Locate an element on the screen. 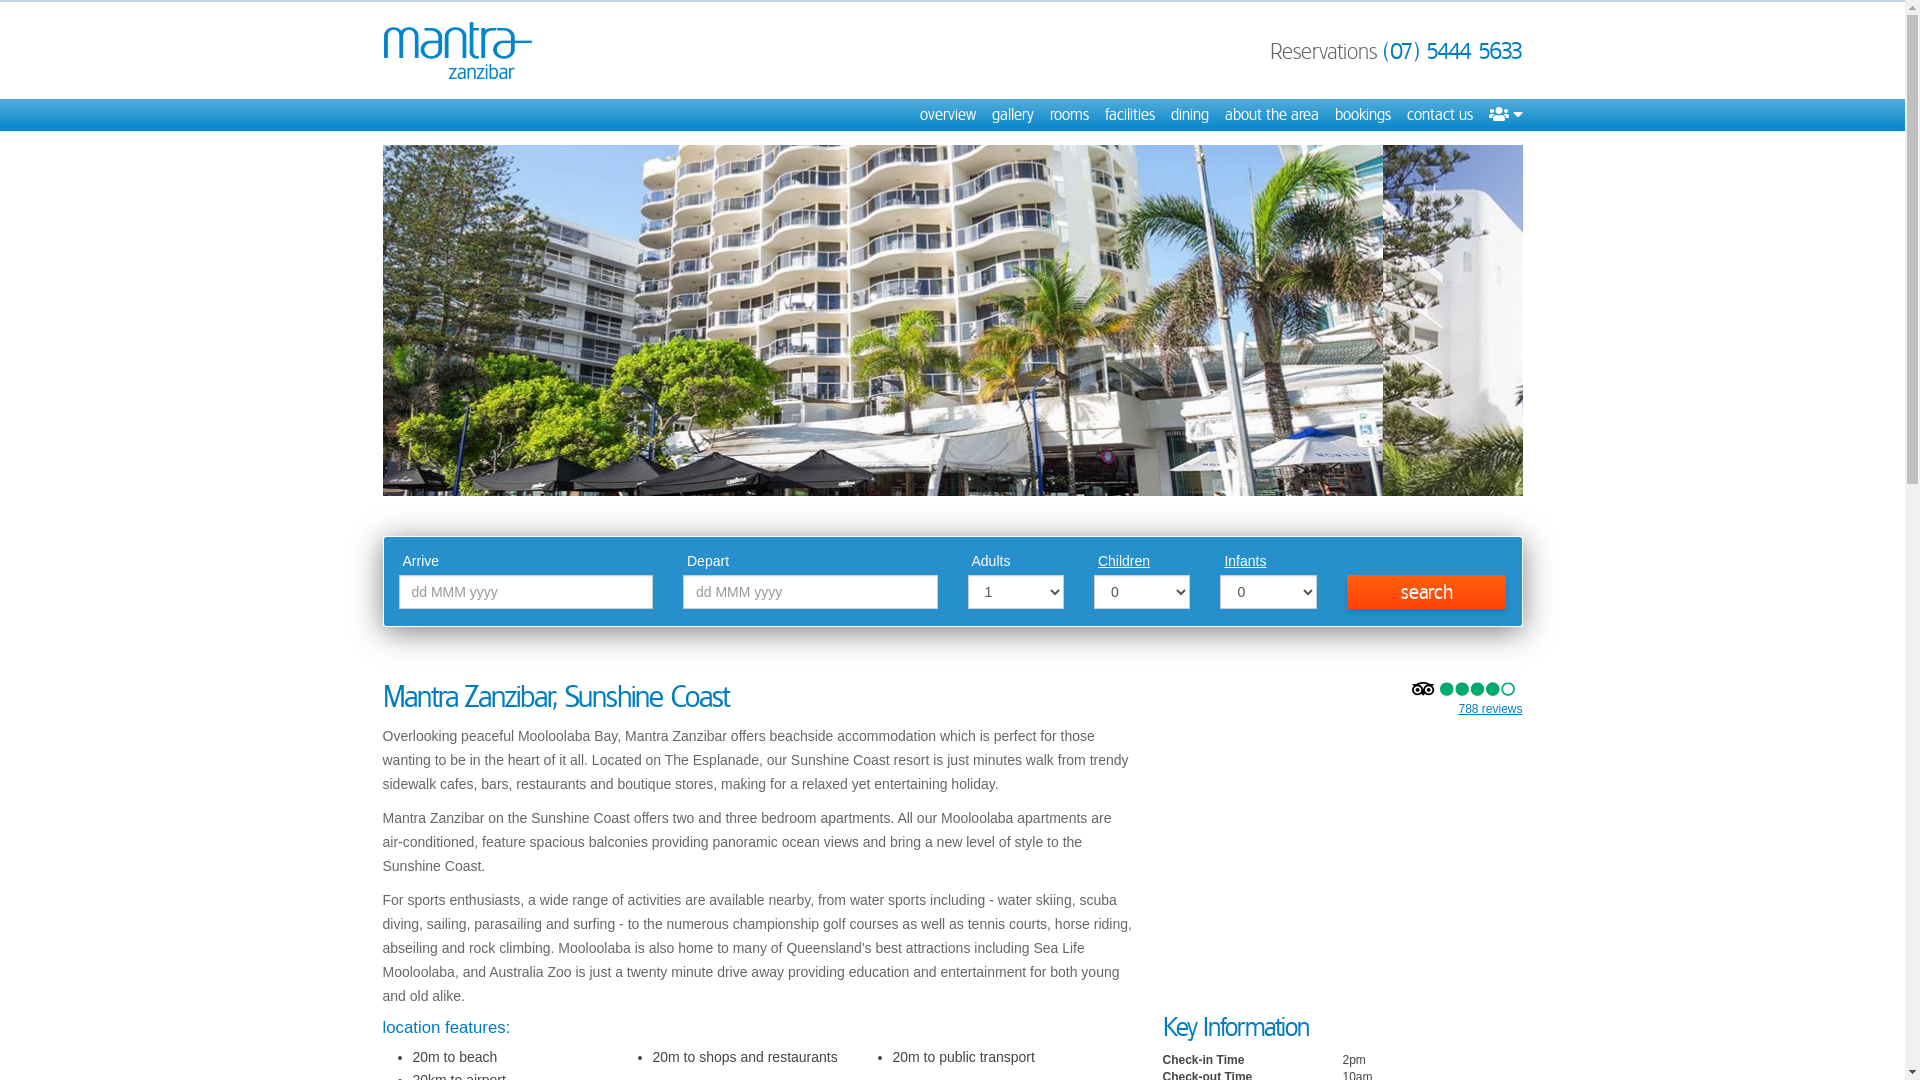  facilities is located at coordinates (1129, 115).